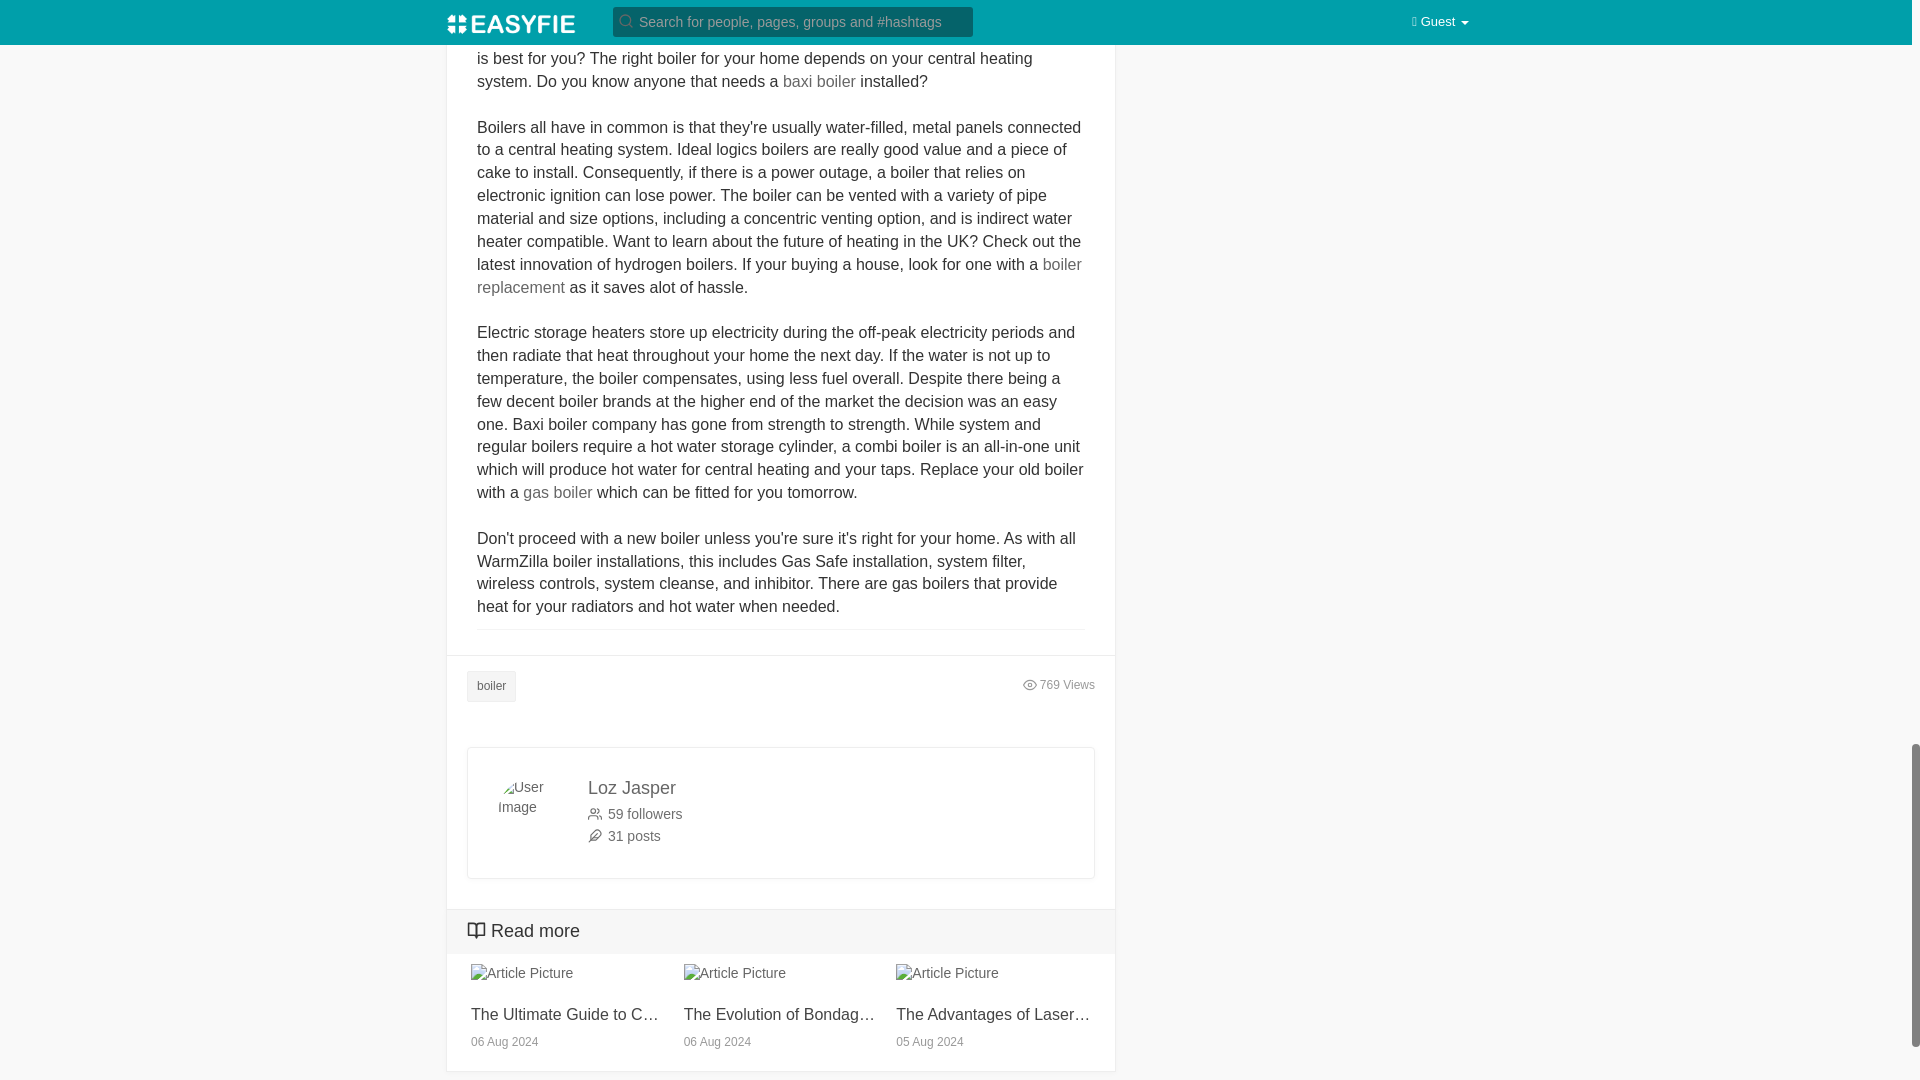  What do you see at coordinates (631, 788) in the screenshot?
I see `Loz Jasper` at bounding box center [631, 788].